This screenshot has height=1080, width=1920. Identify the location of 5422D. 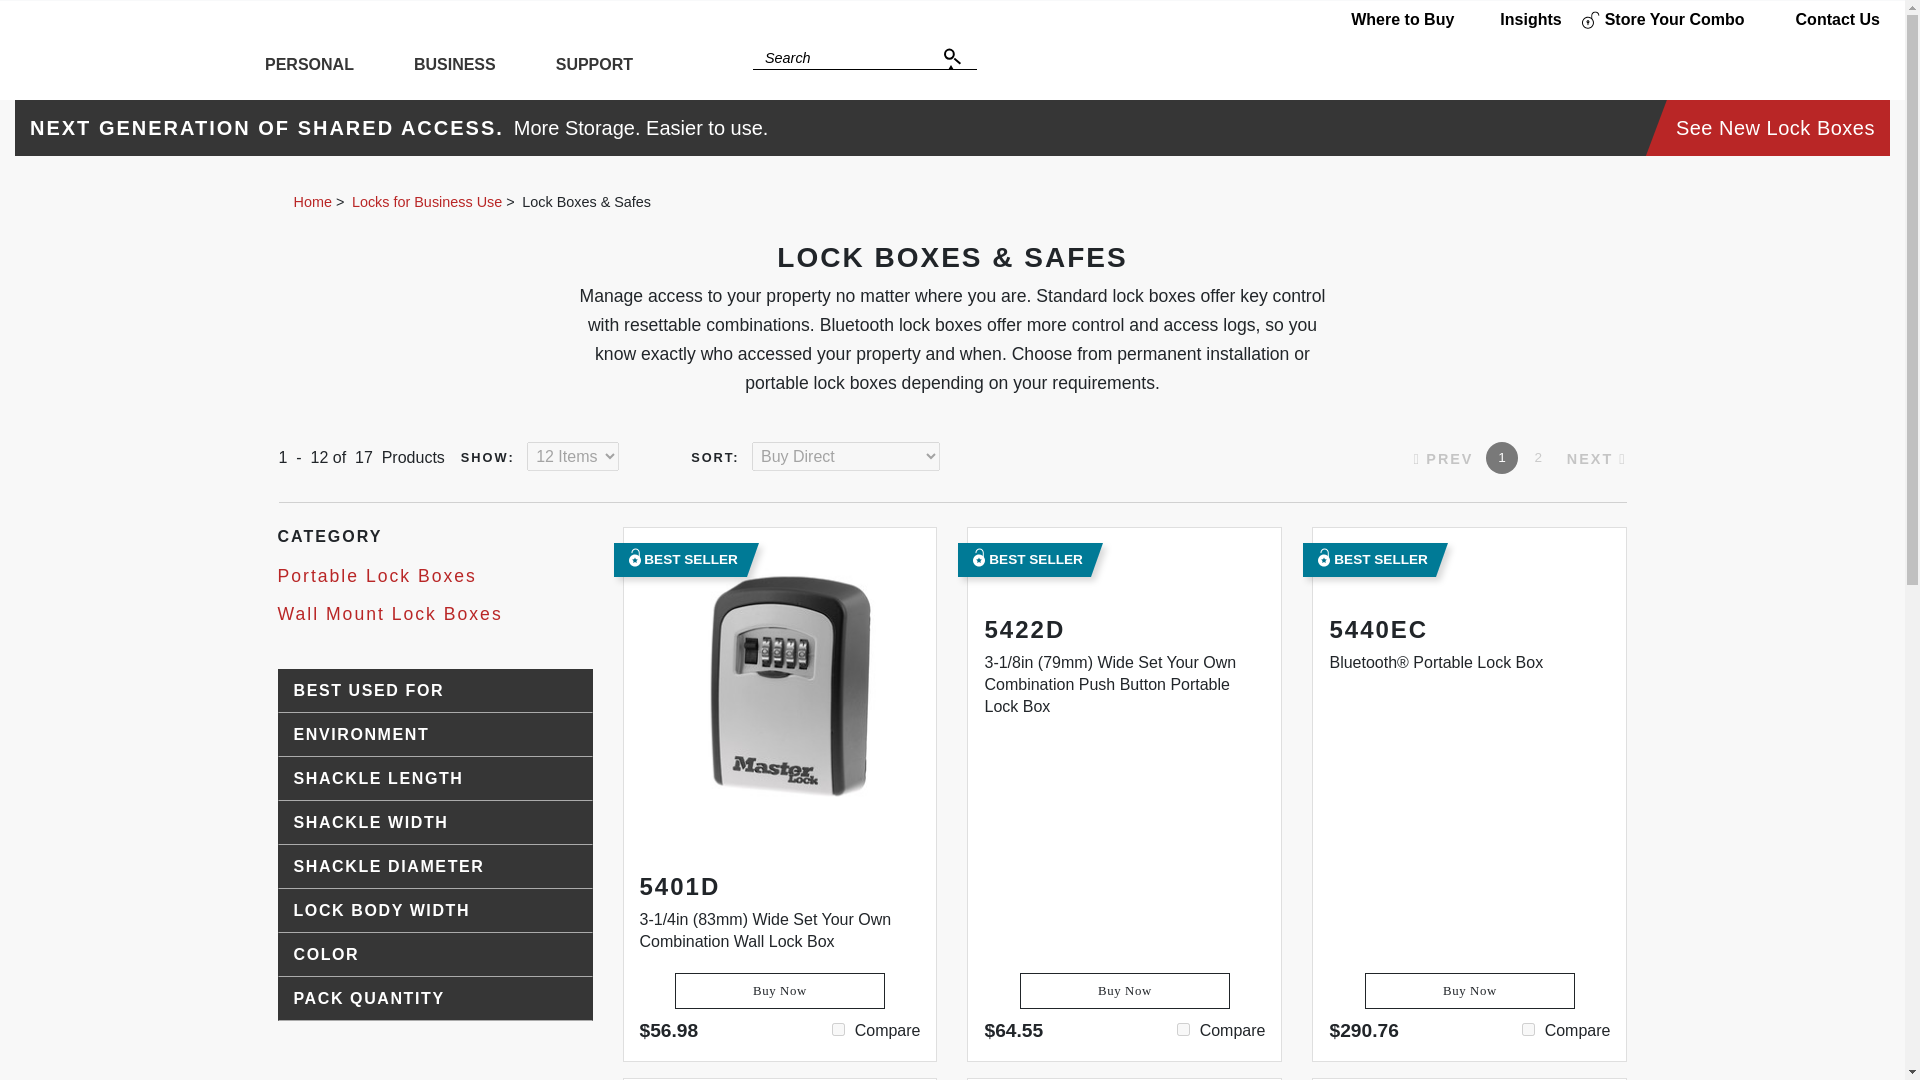
(1183, 1028).